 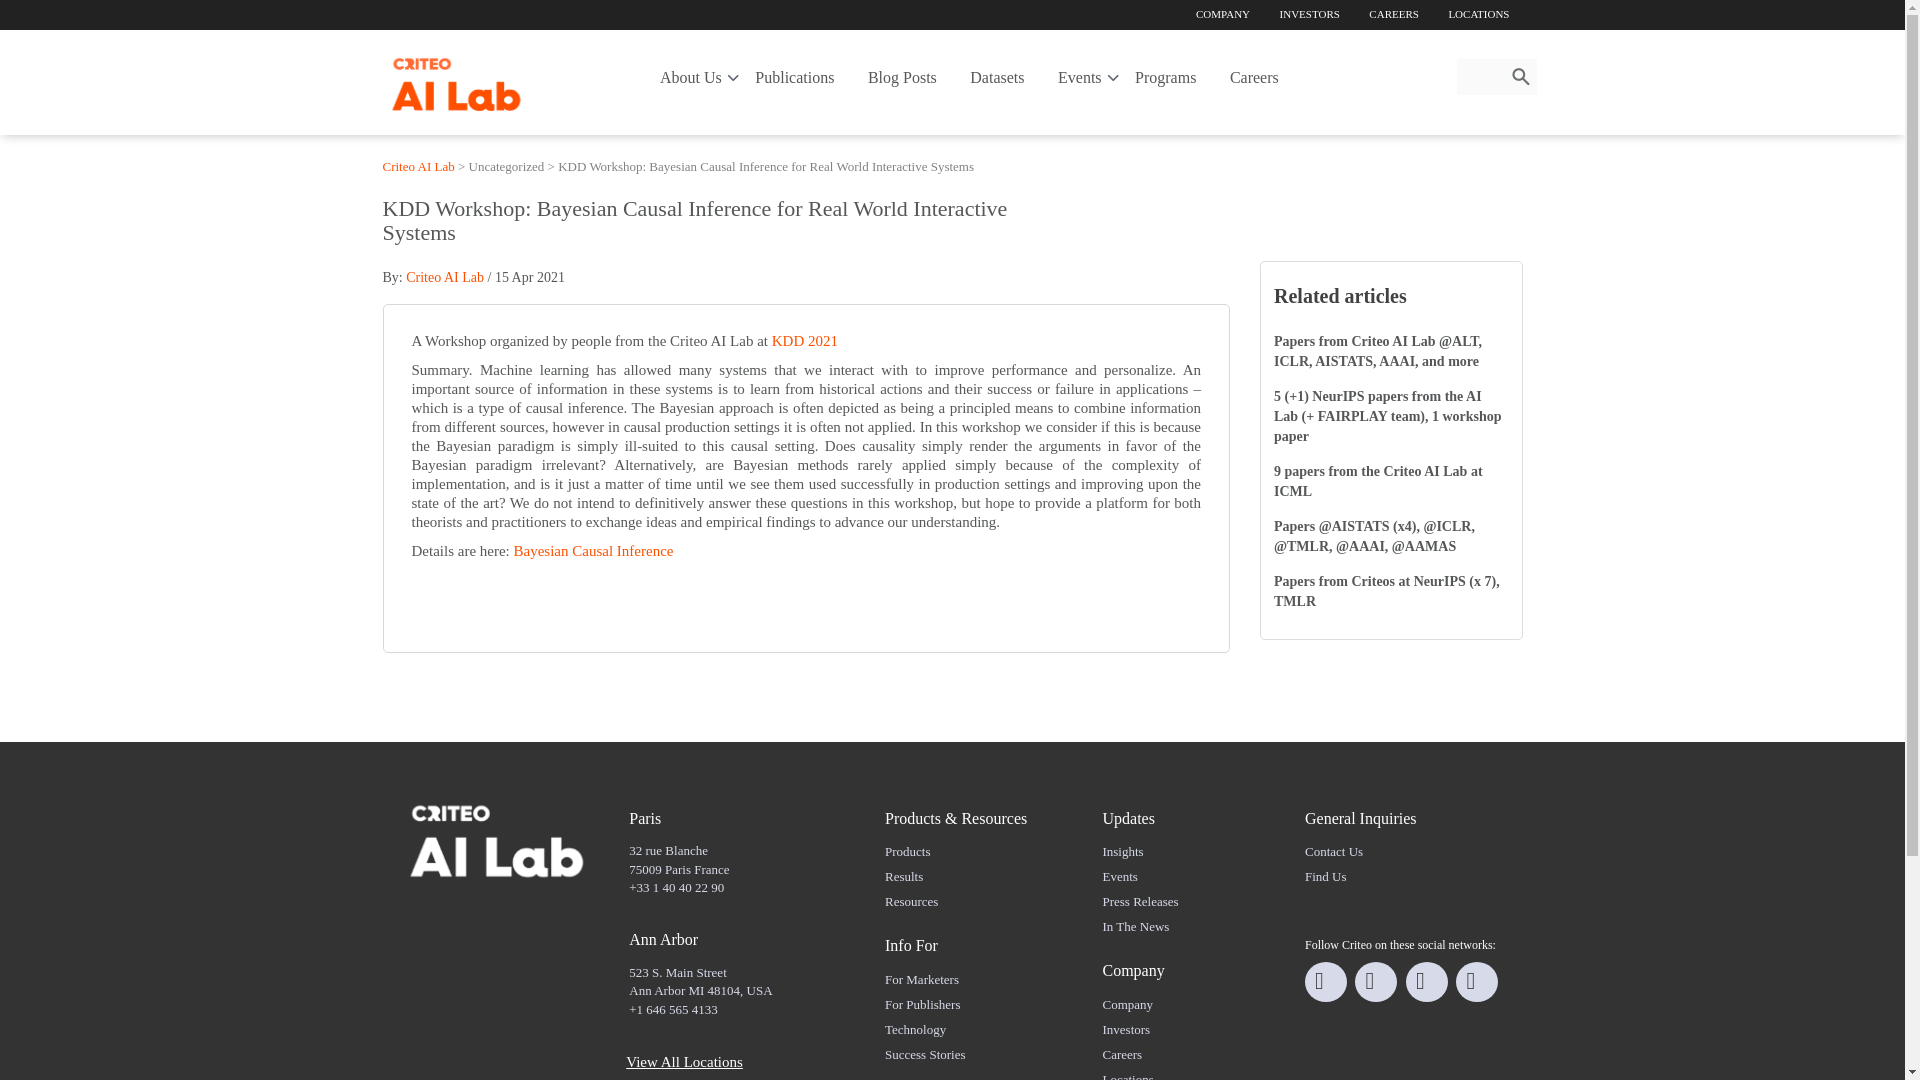 What do you see at coordinates (804, 340) in the screenshot?
I see `KDD 2021` at bounding box center [804, 340].